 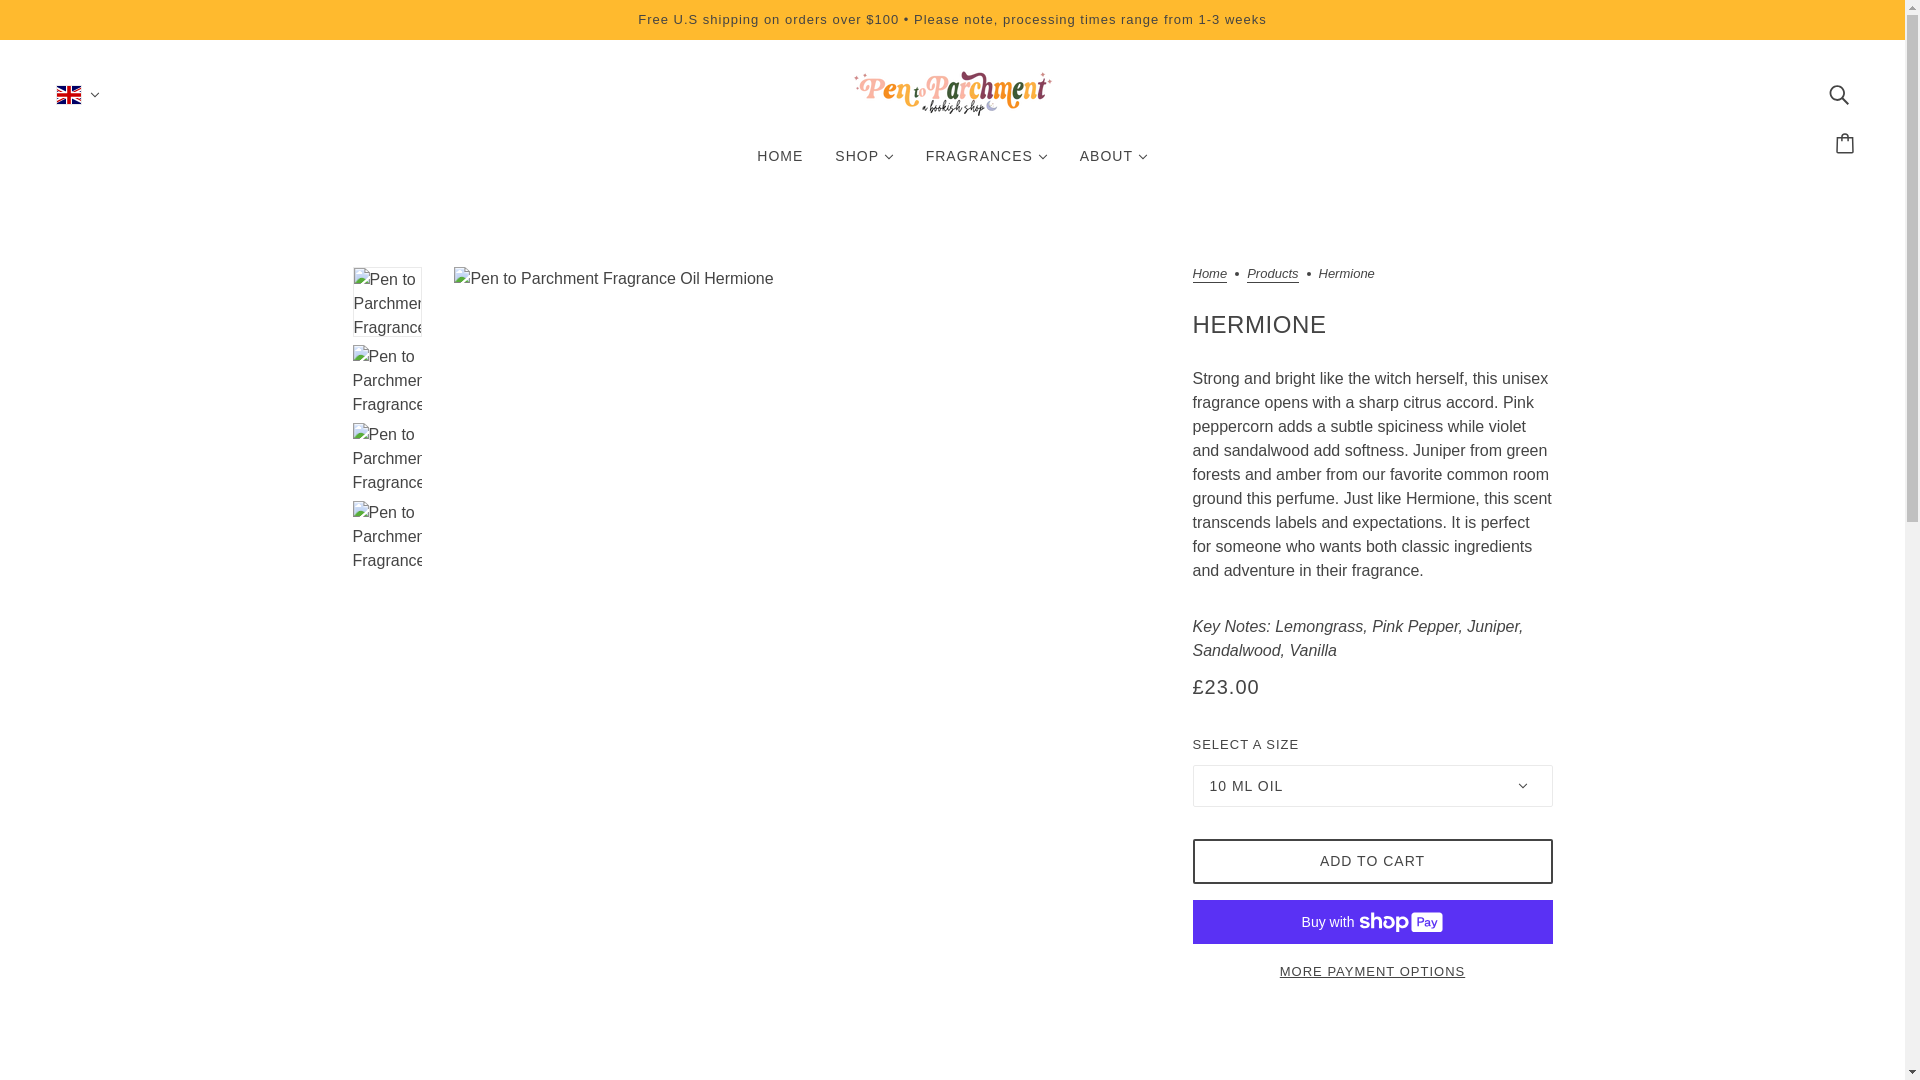 I want to click on MORE PAYMENT OPTIONS, so click(x=1372, y=963).